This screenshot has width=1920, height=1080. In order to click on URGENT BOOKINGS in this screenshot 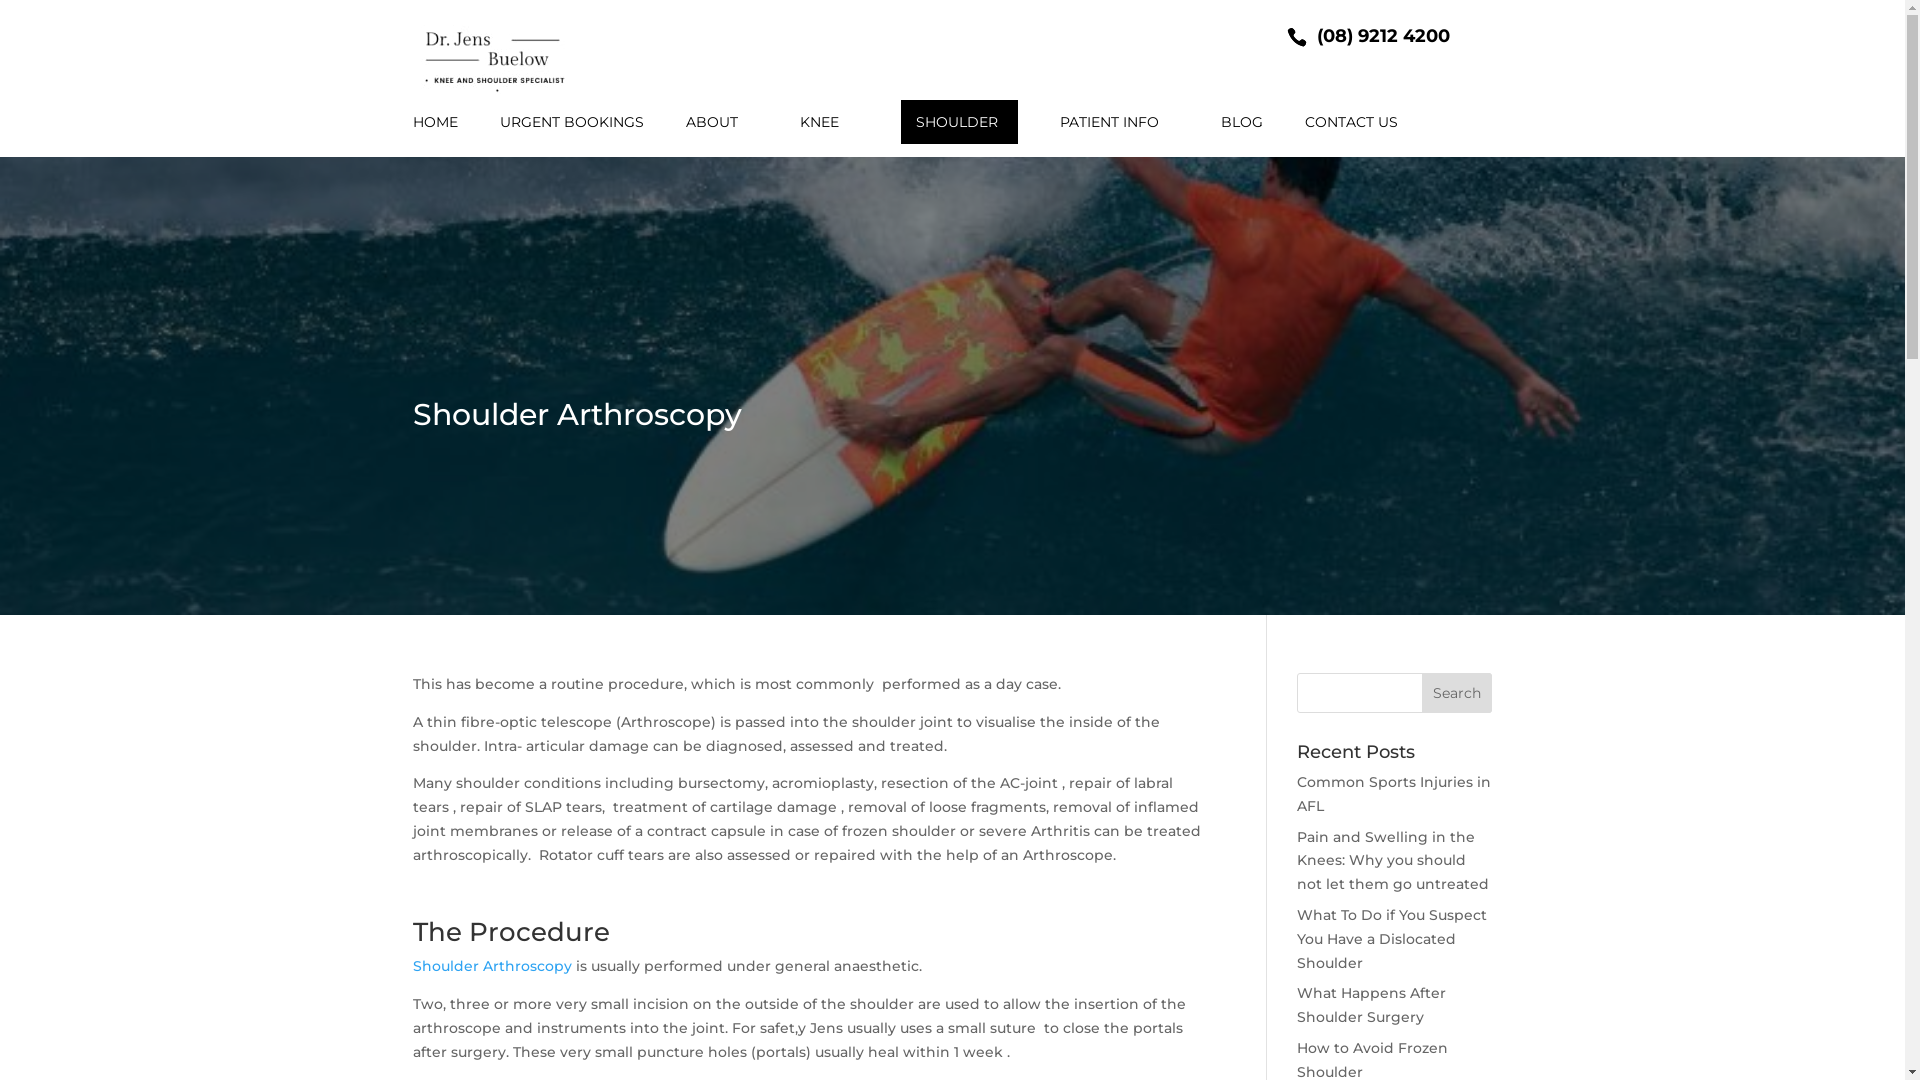, I will do `click(572, 136)`.